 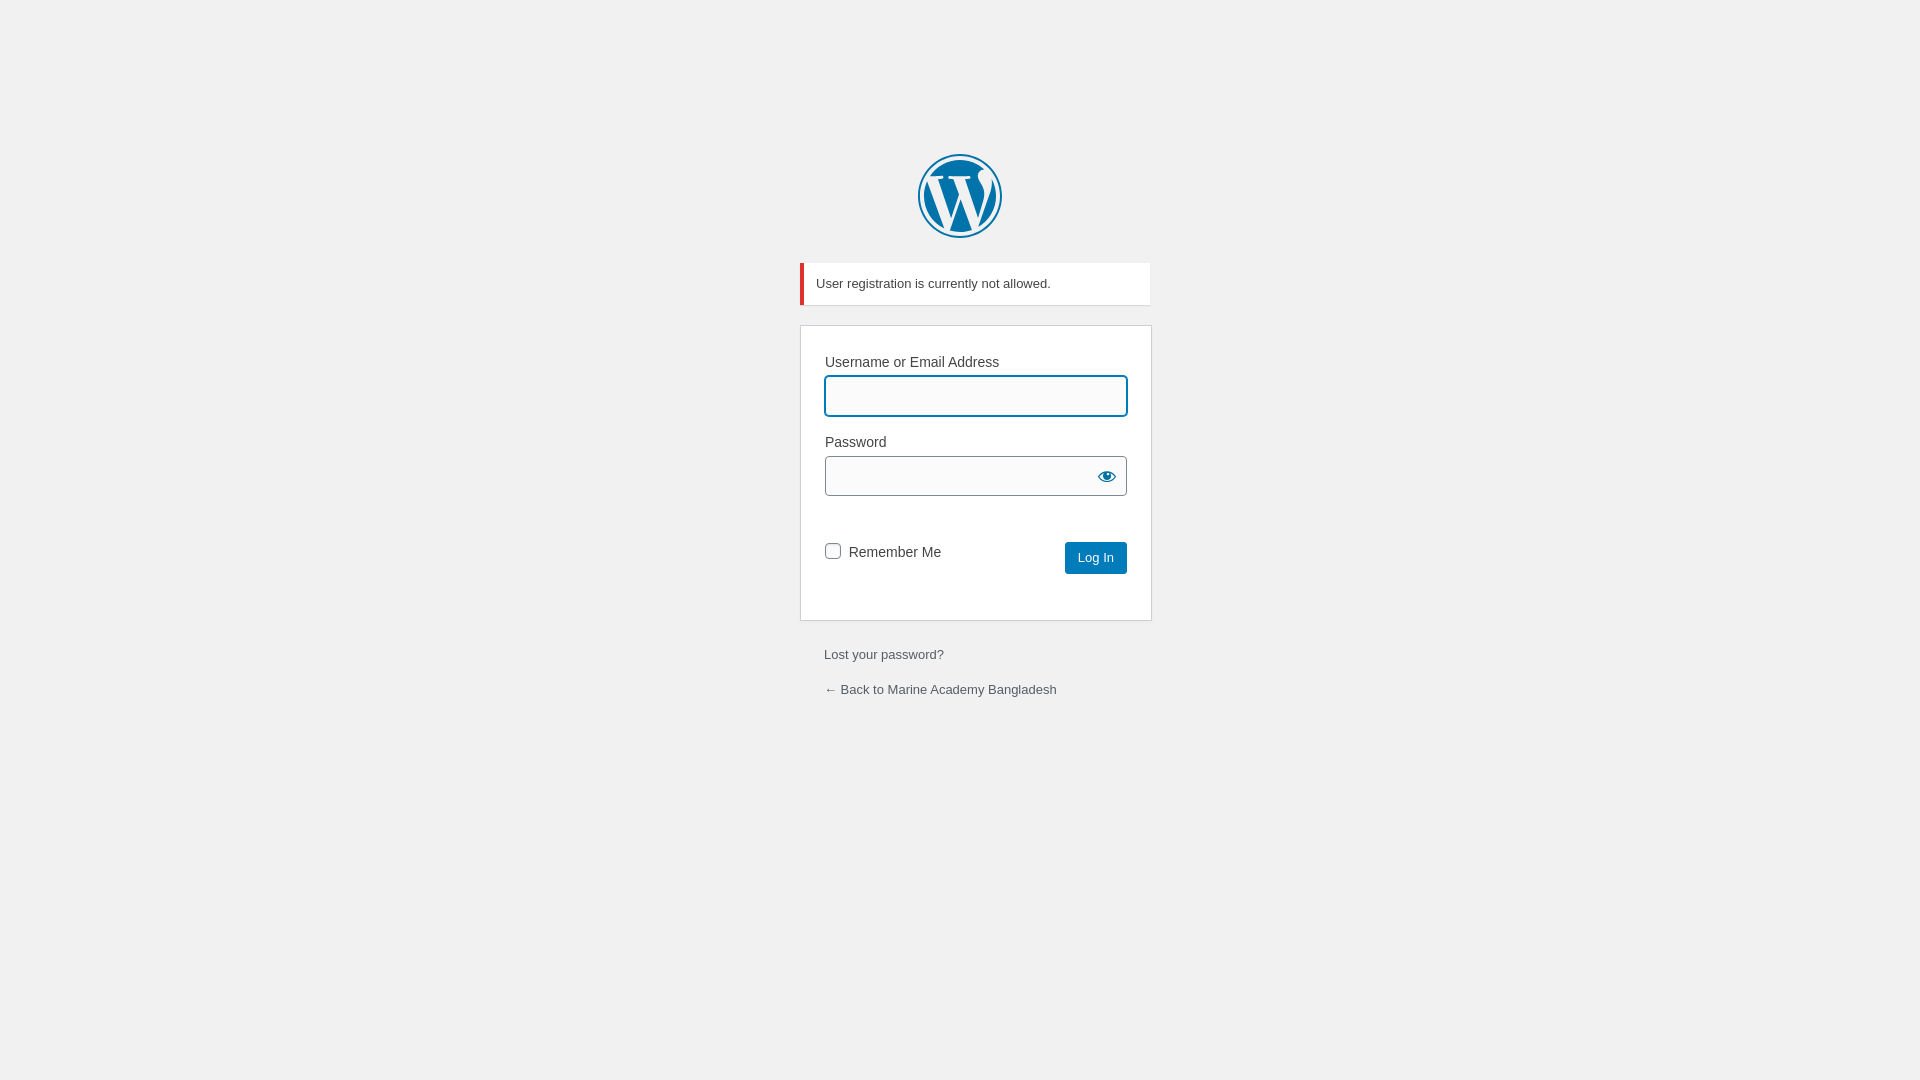 What do you see at coordinates (960, 196) in the screenshot?
I see `Powered by WordPress` at bounding box center [960, 196].